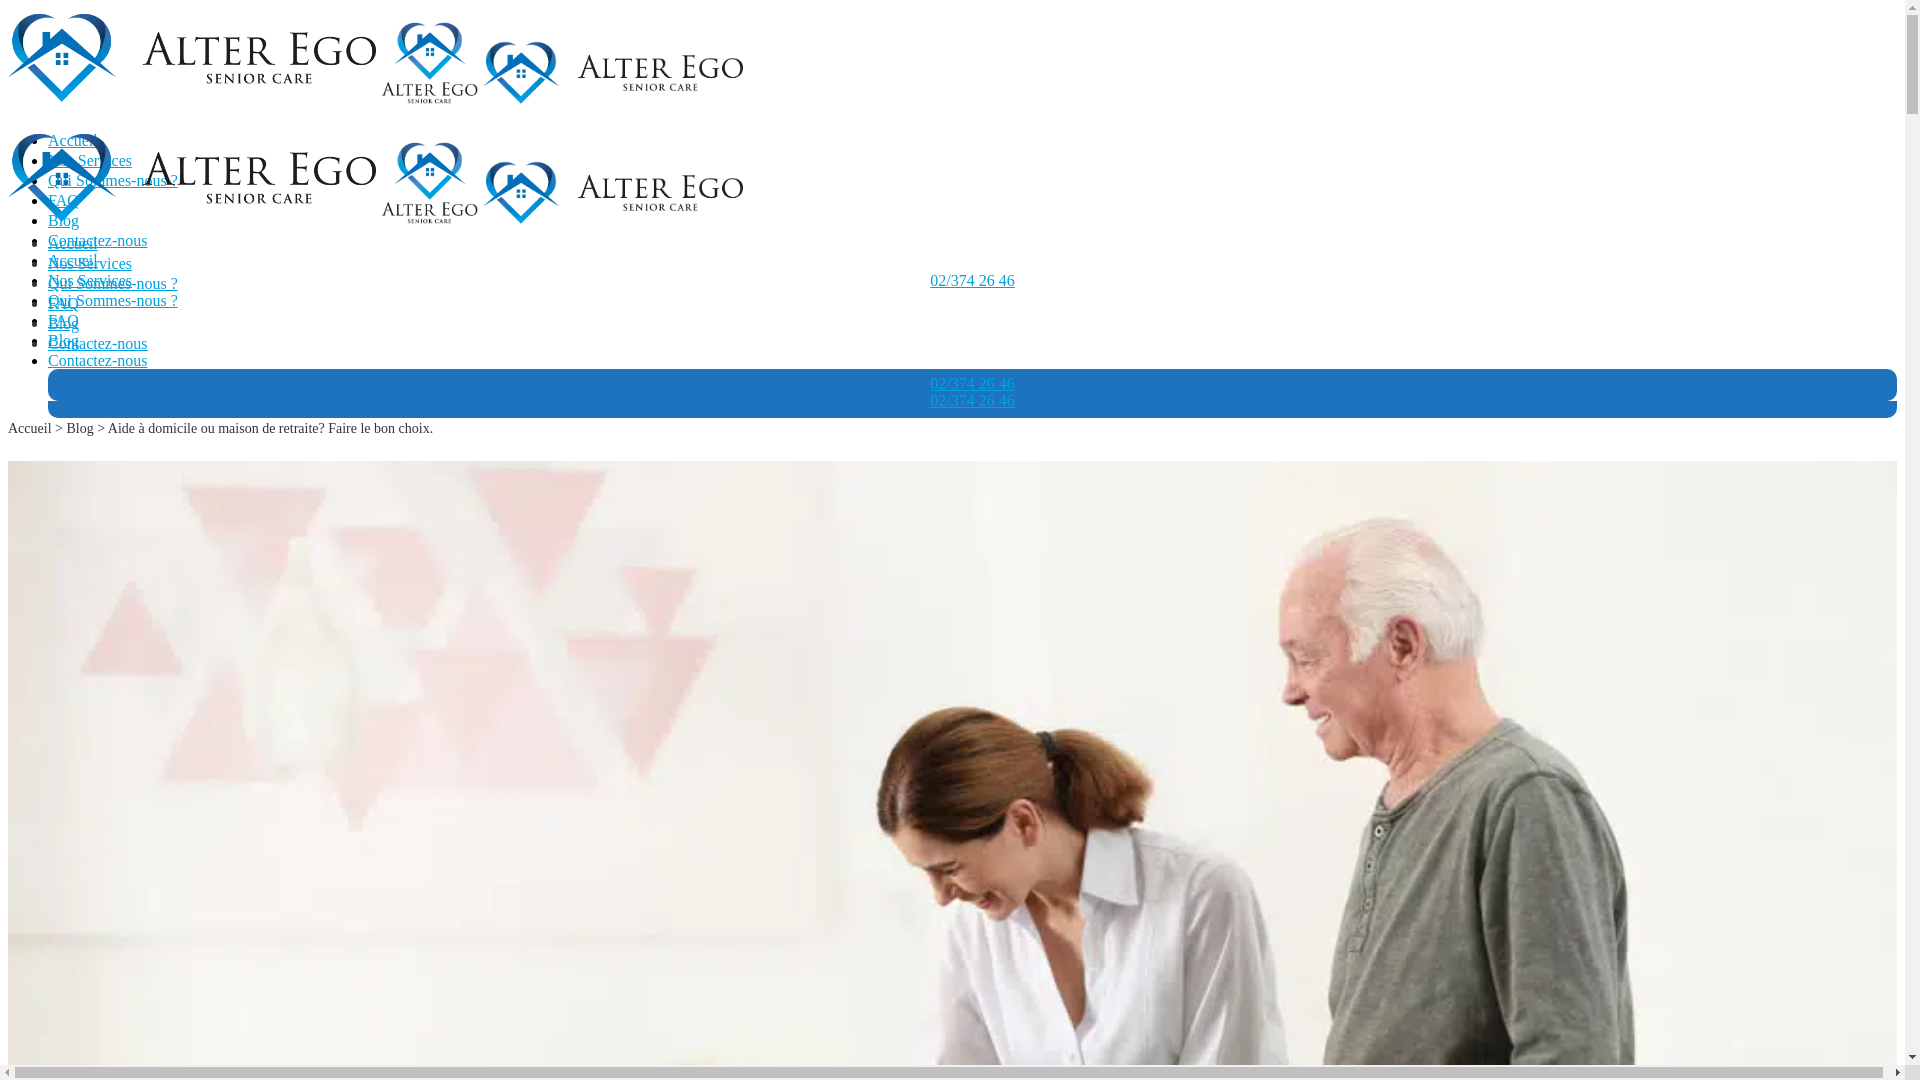 Image resolution: width=1920 pixels, height=1080 pixels. What do you see at coordinates (972, 280) in the screenshot?
I see `02/374 26 46` at bounding box center [972, 280].